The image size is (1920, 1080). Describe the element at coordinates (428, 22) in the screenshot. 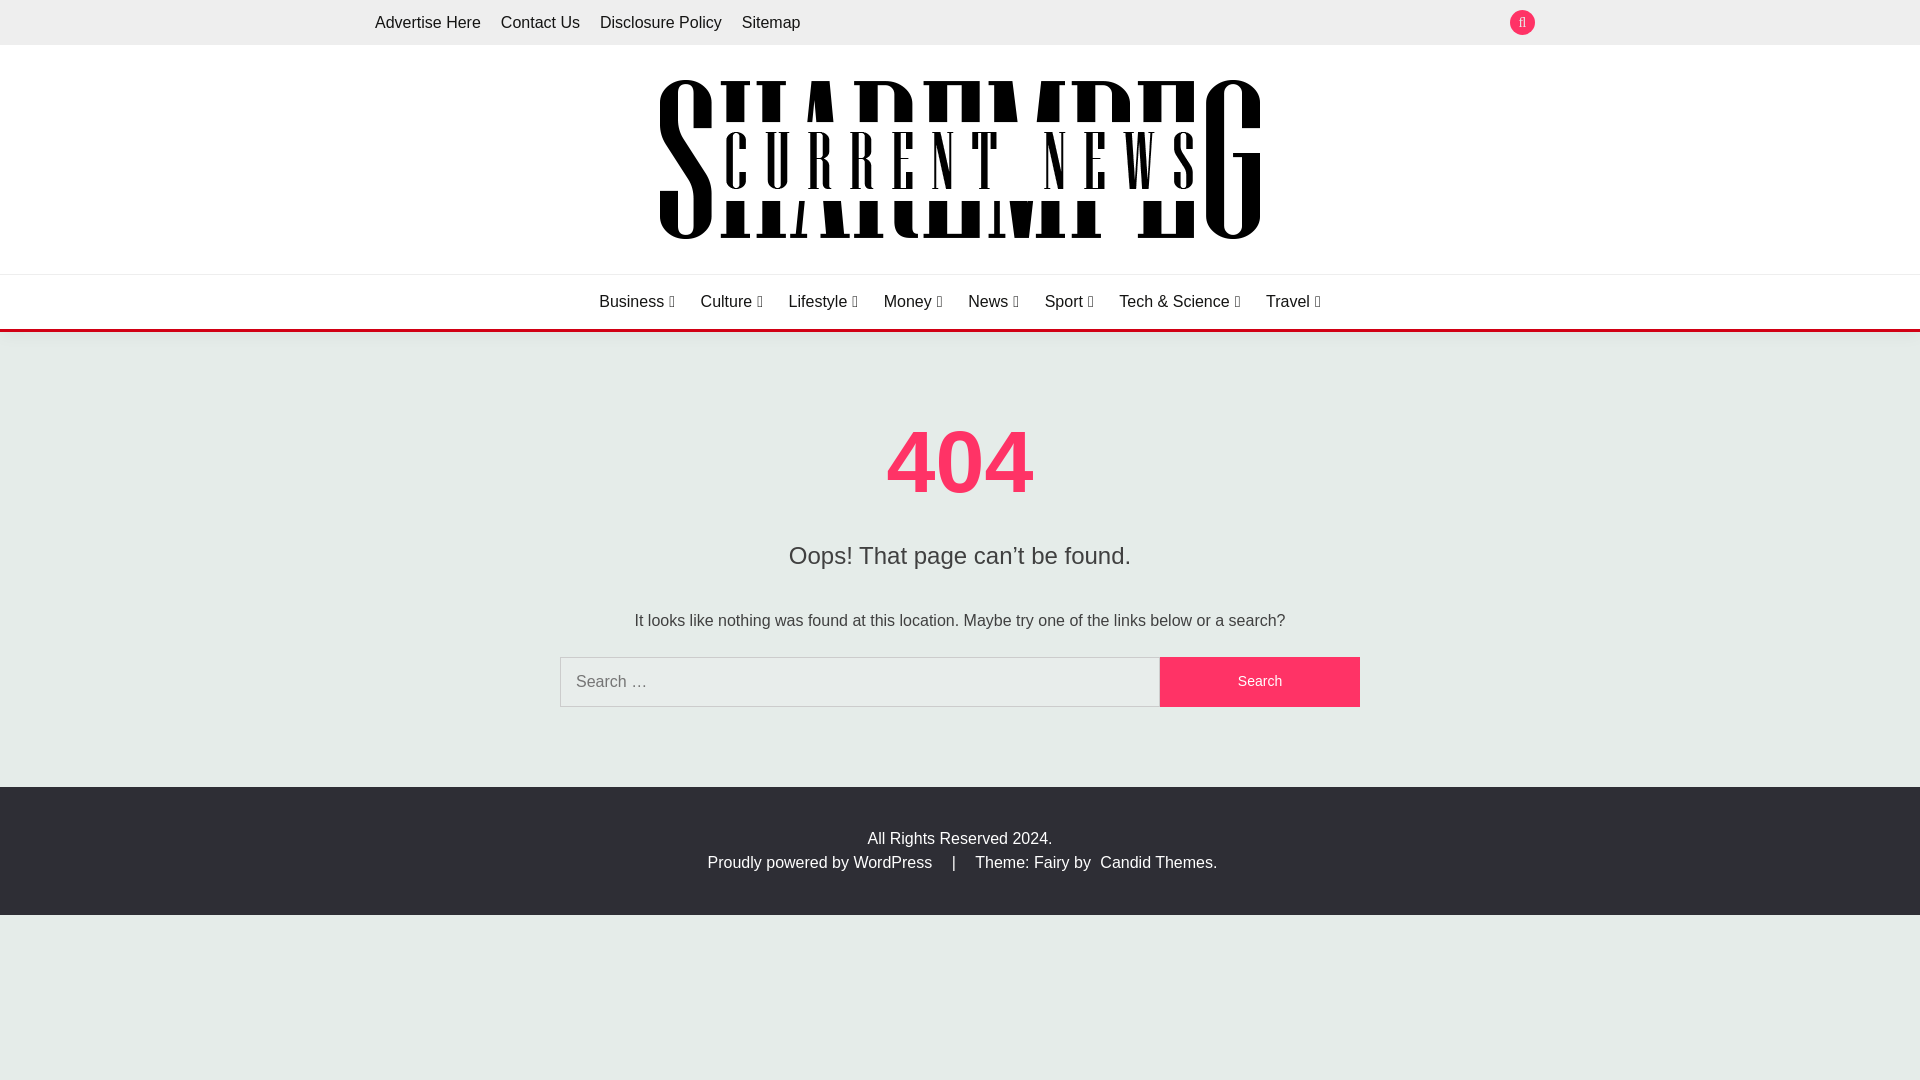

I see `Advertise Here` at that location.